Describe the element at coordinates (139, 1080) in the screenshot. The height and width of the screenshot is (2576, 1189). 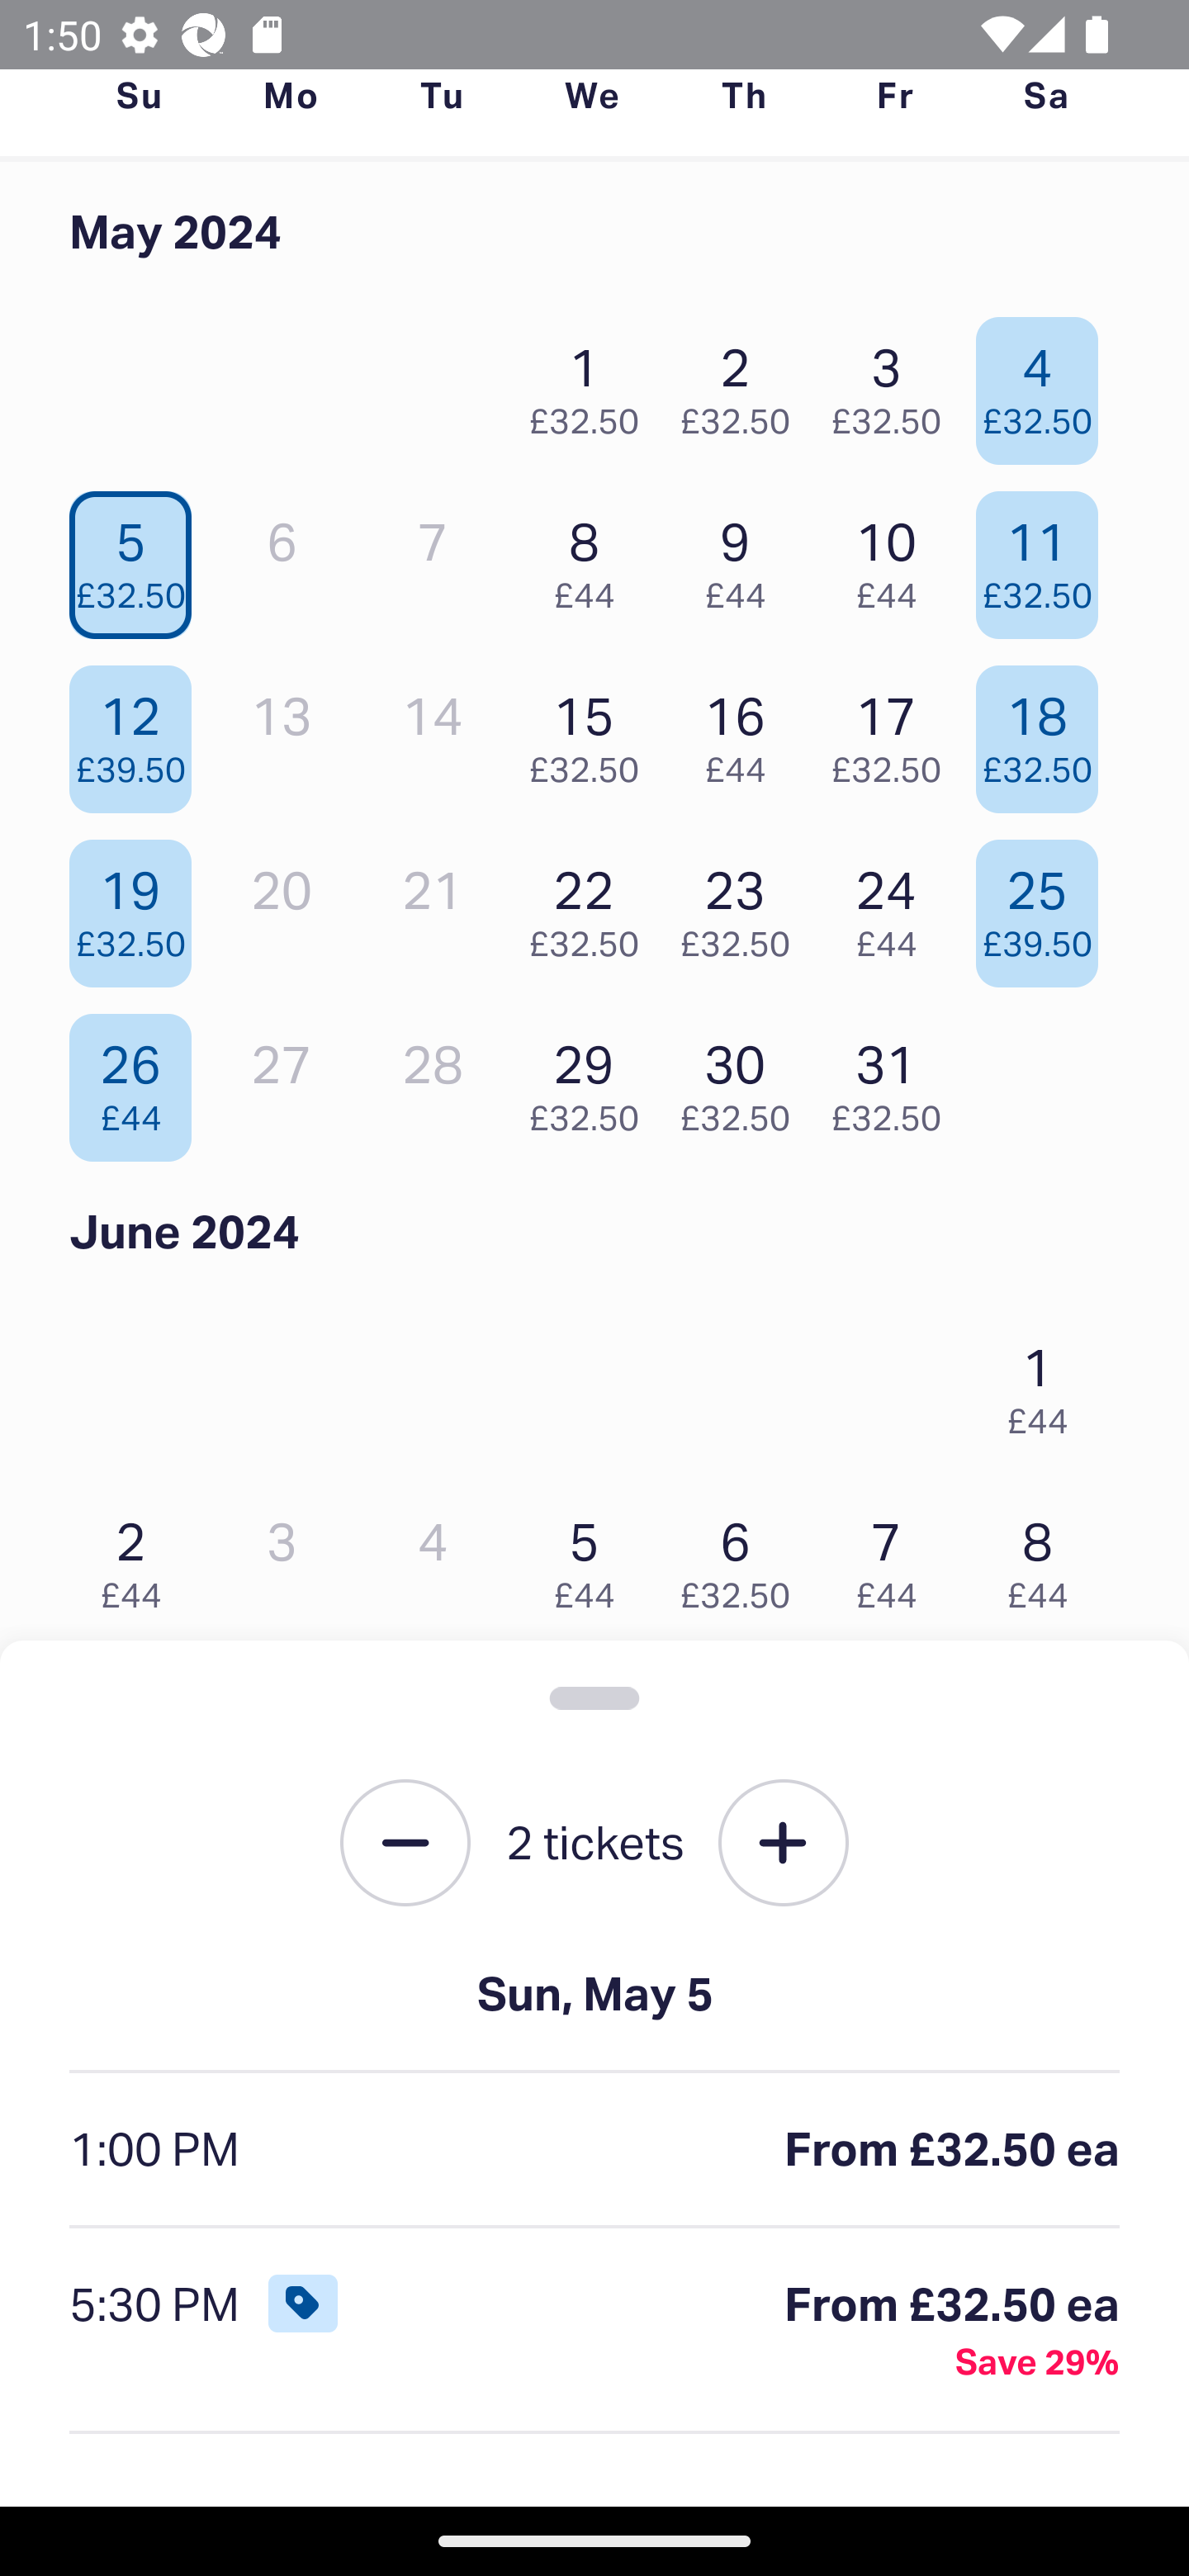
I see `26 £44` at that location.